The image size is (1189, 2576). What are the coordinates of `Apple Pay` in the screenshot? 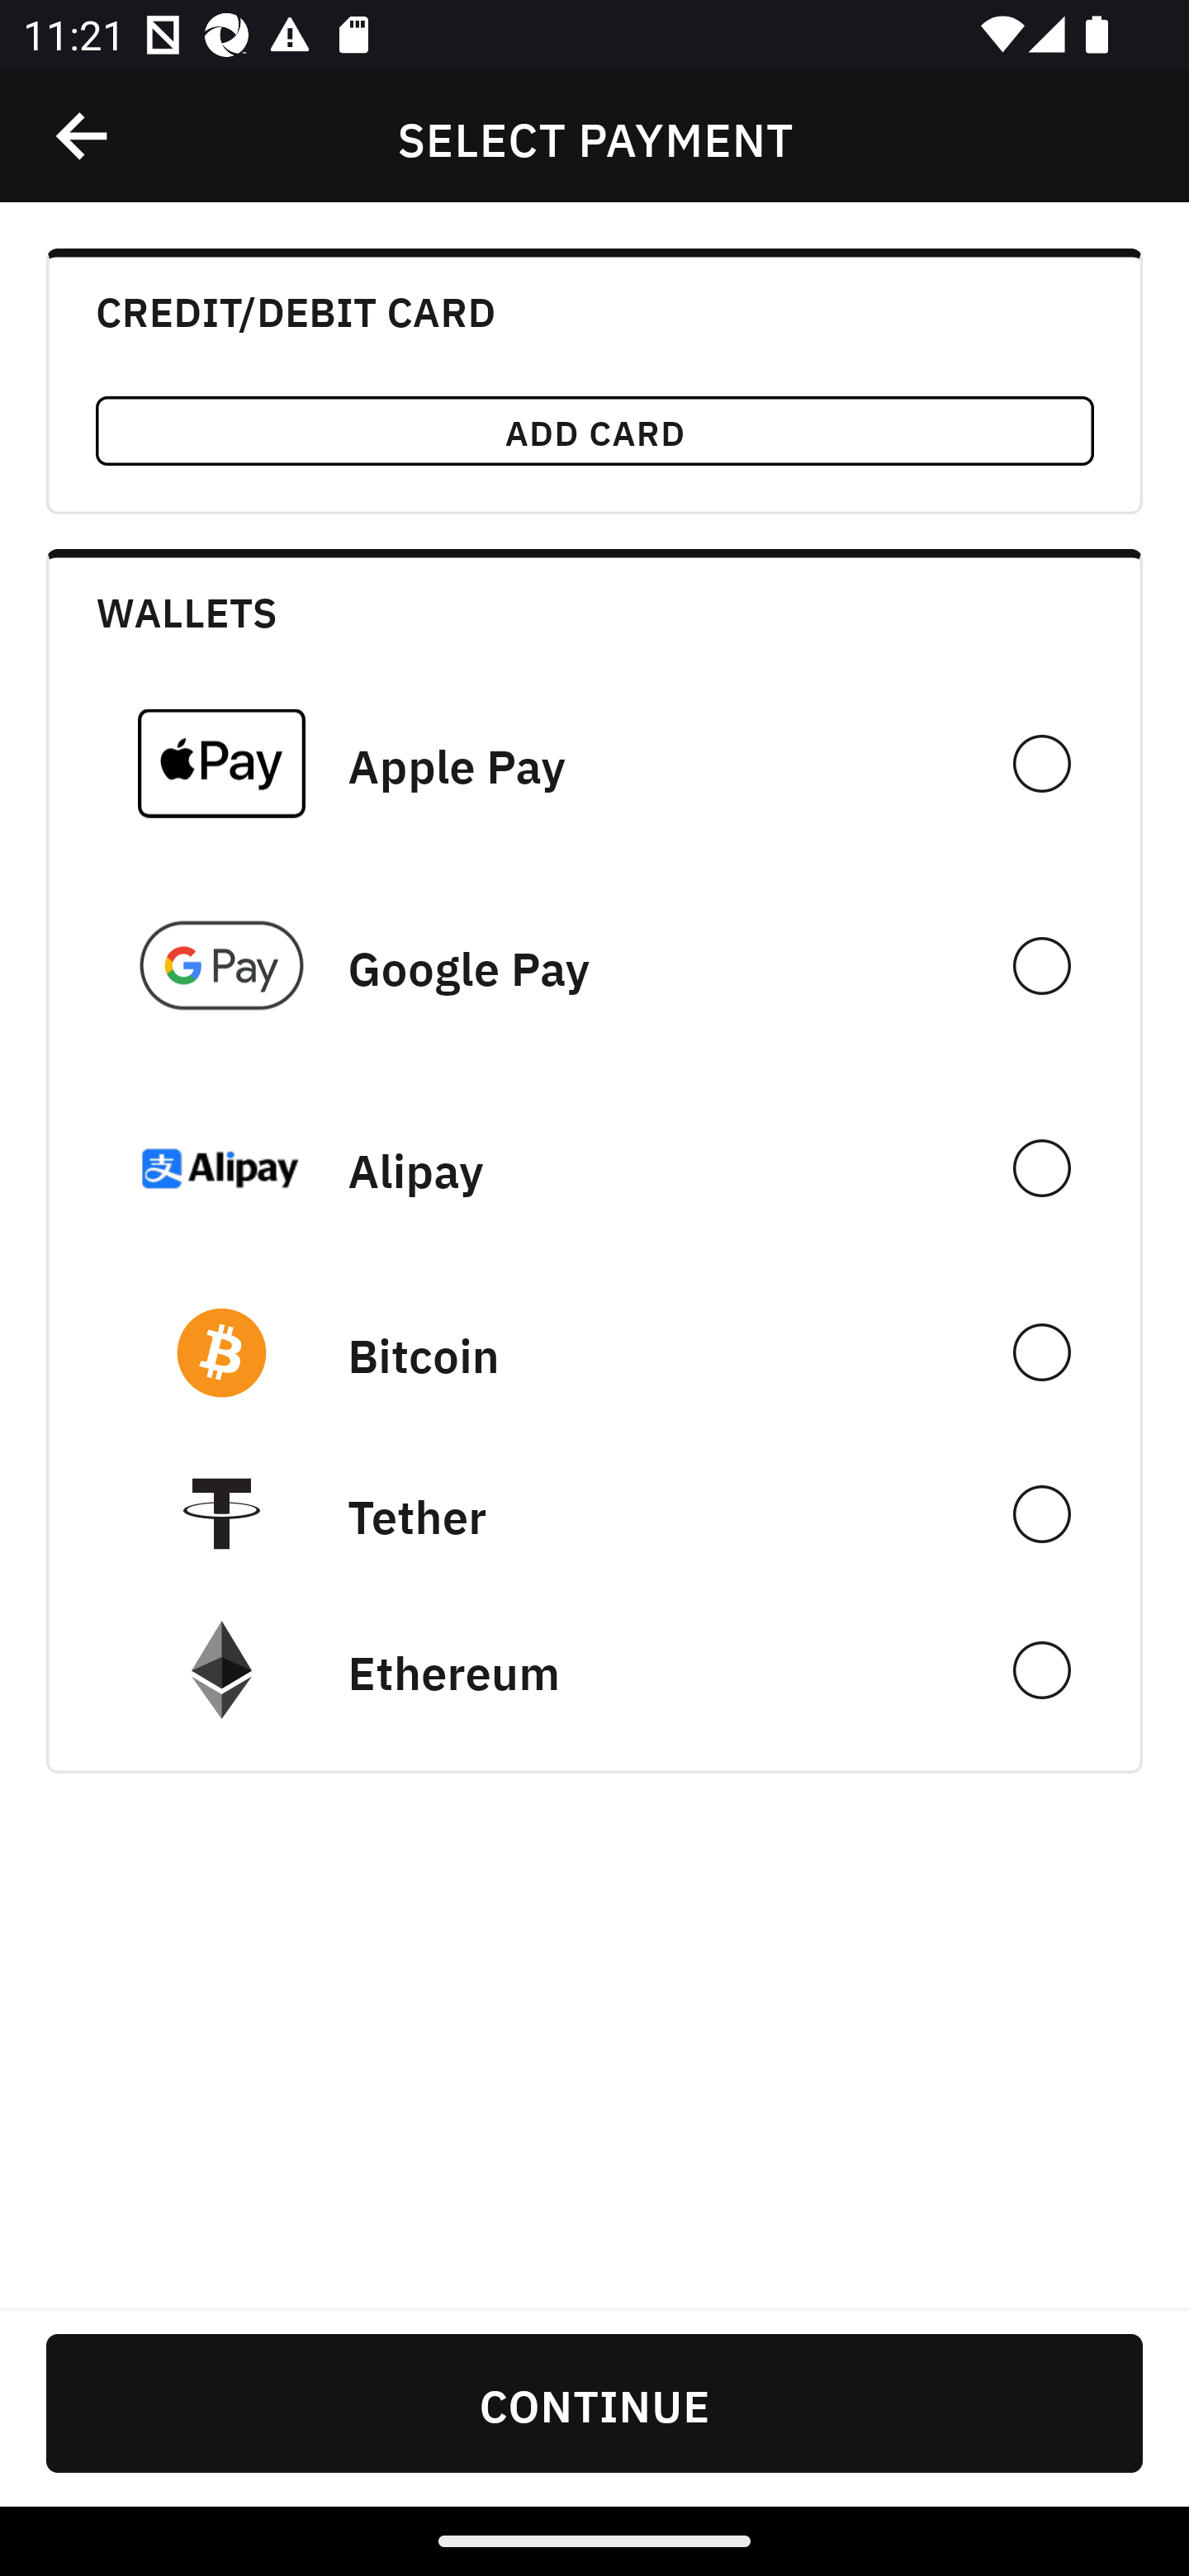 It's located at (594, 763).